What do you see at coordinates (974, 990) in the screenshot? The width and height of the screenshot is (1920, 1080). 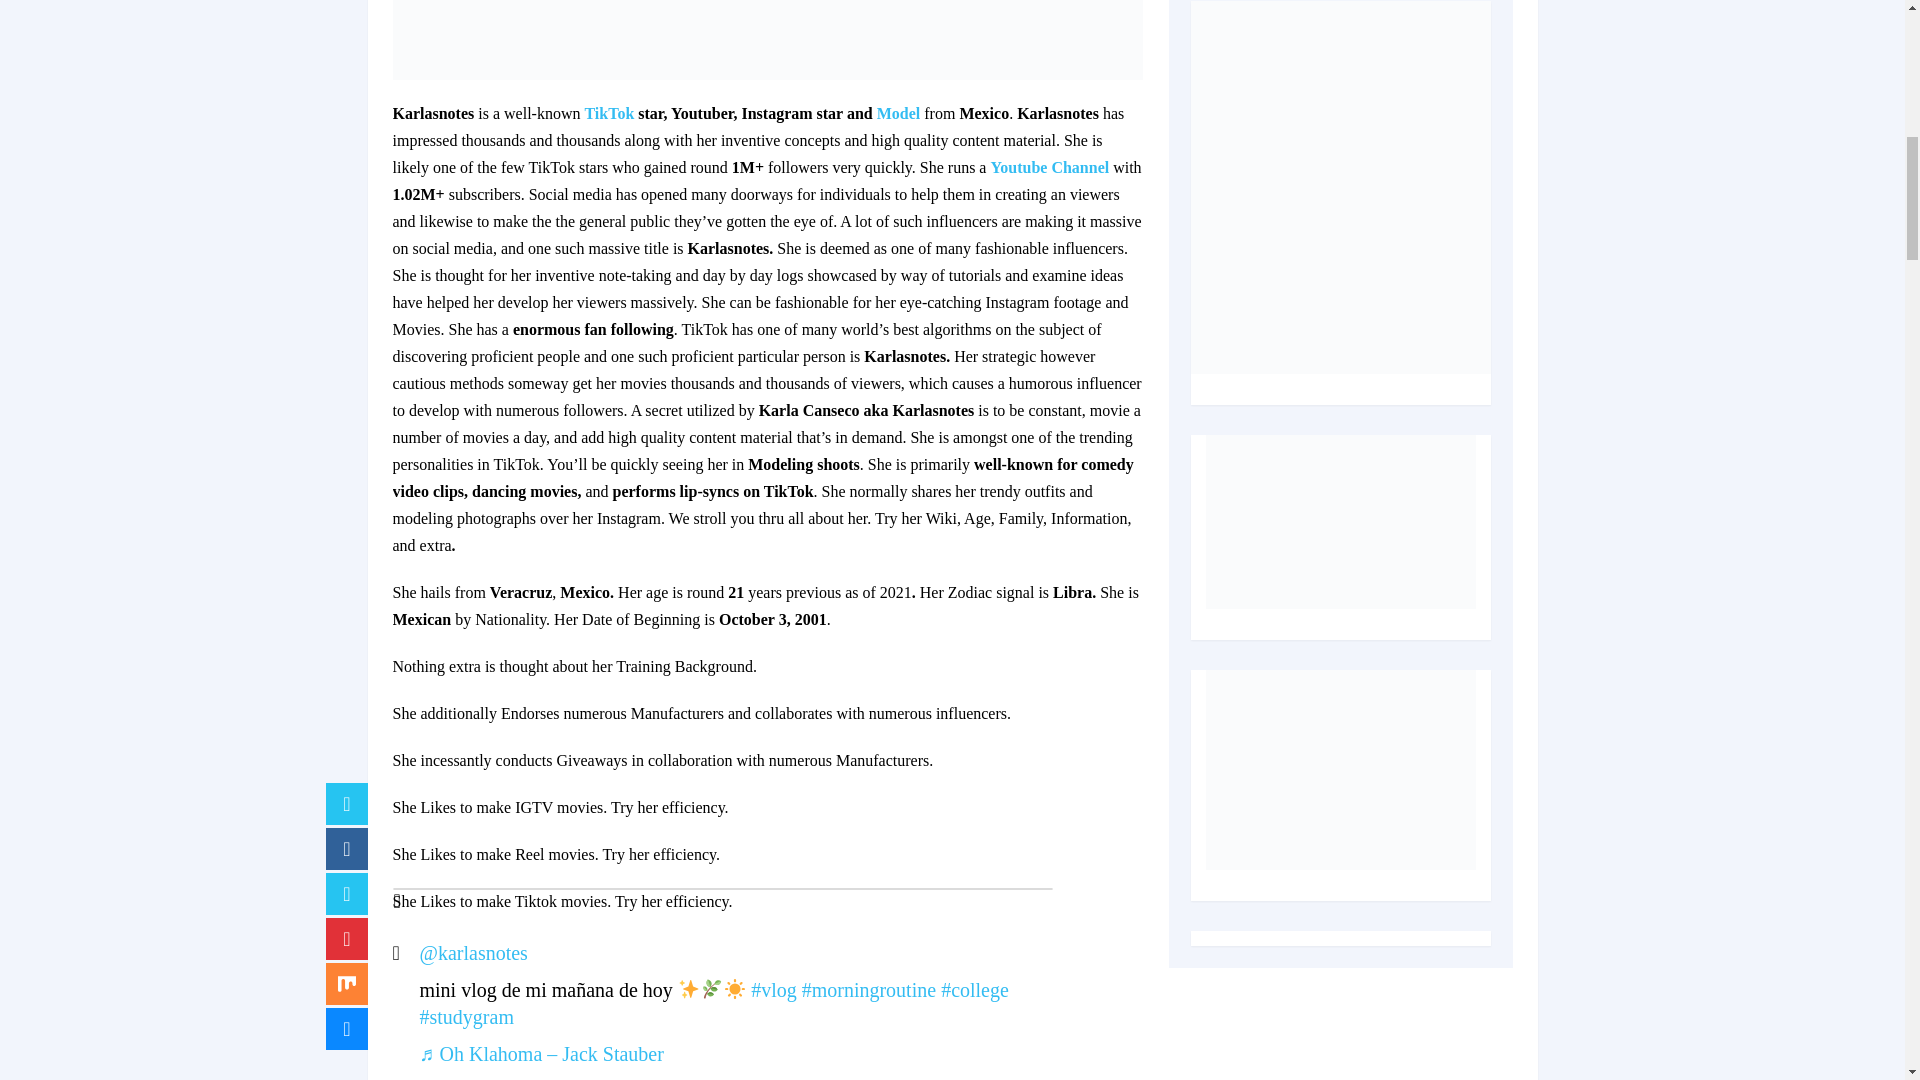 I see `school` at bounding box center [974, 990].